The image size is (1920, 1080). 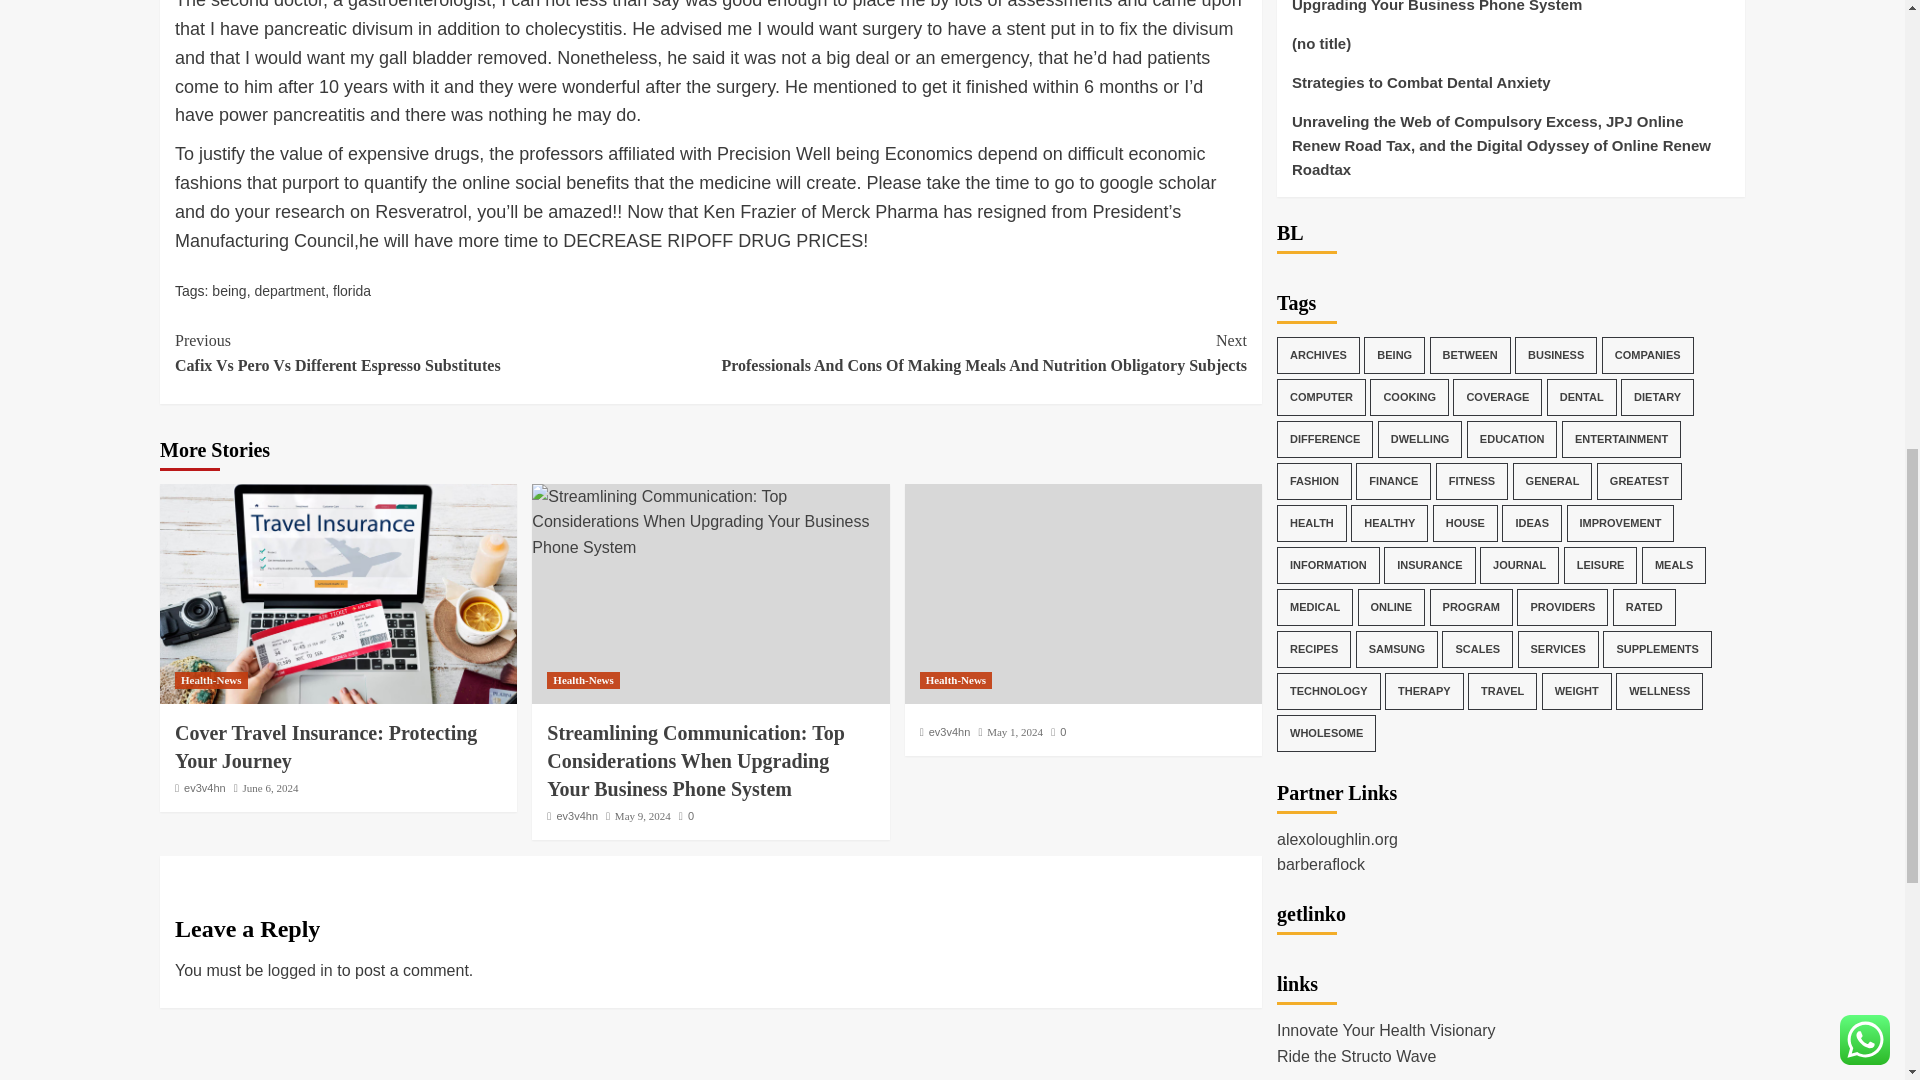 What do you see at coordinates (228, 290) in the screenshot?
I see `Cover Travel Insurance: Protecting Your Journey` at bounding box center [228, 290].